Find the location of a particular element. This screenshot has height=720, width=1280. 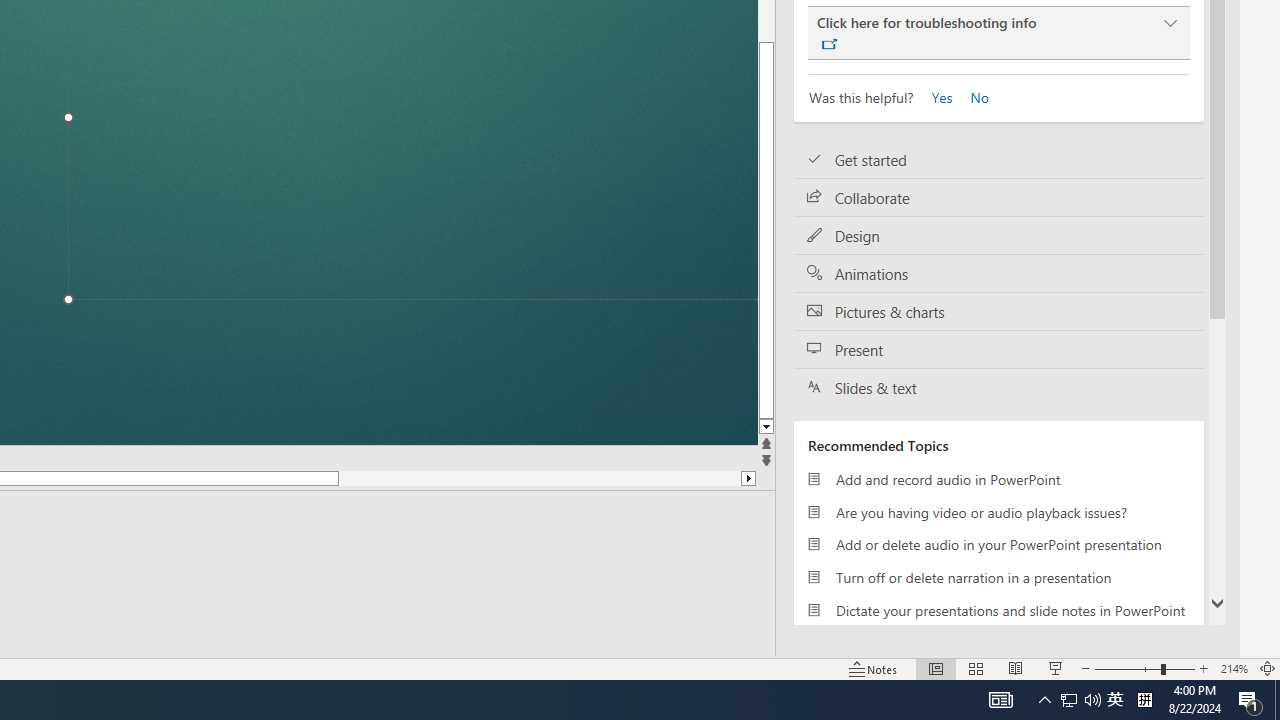

Page down is located at coordinates (540, 478).